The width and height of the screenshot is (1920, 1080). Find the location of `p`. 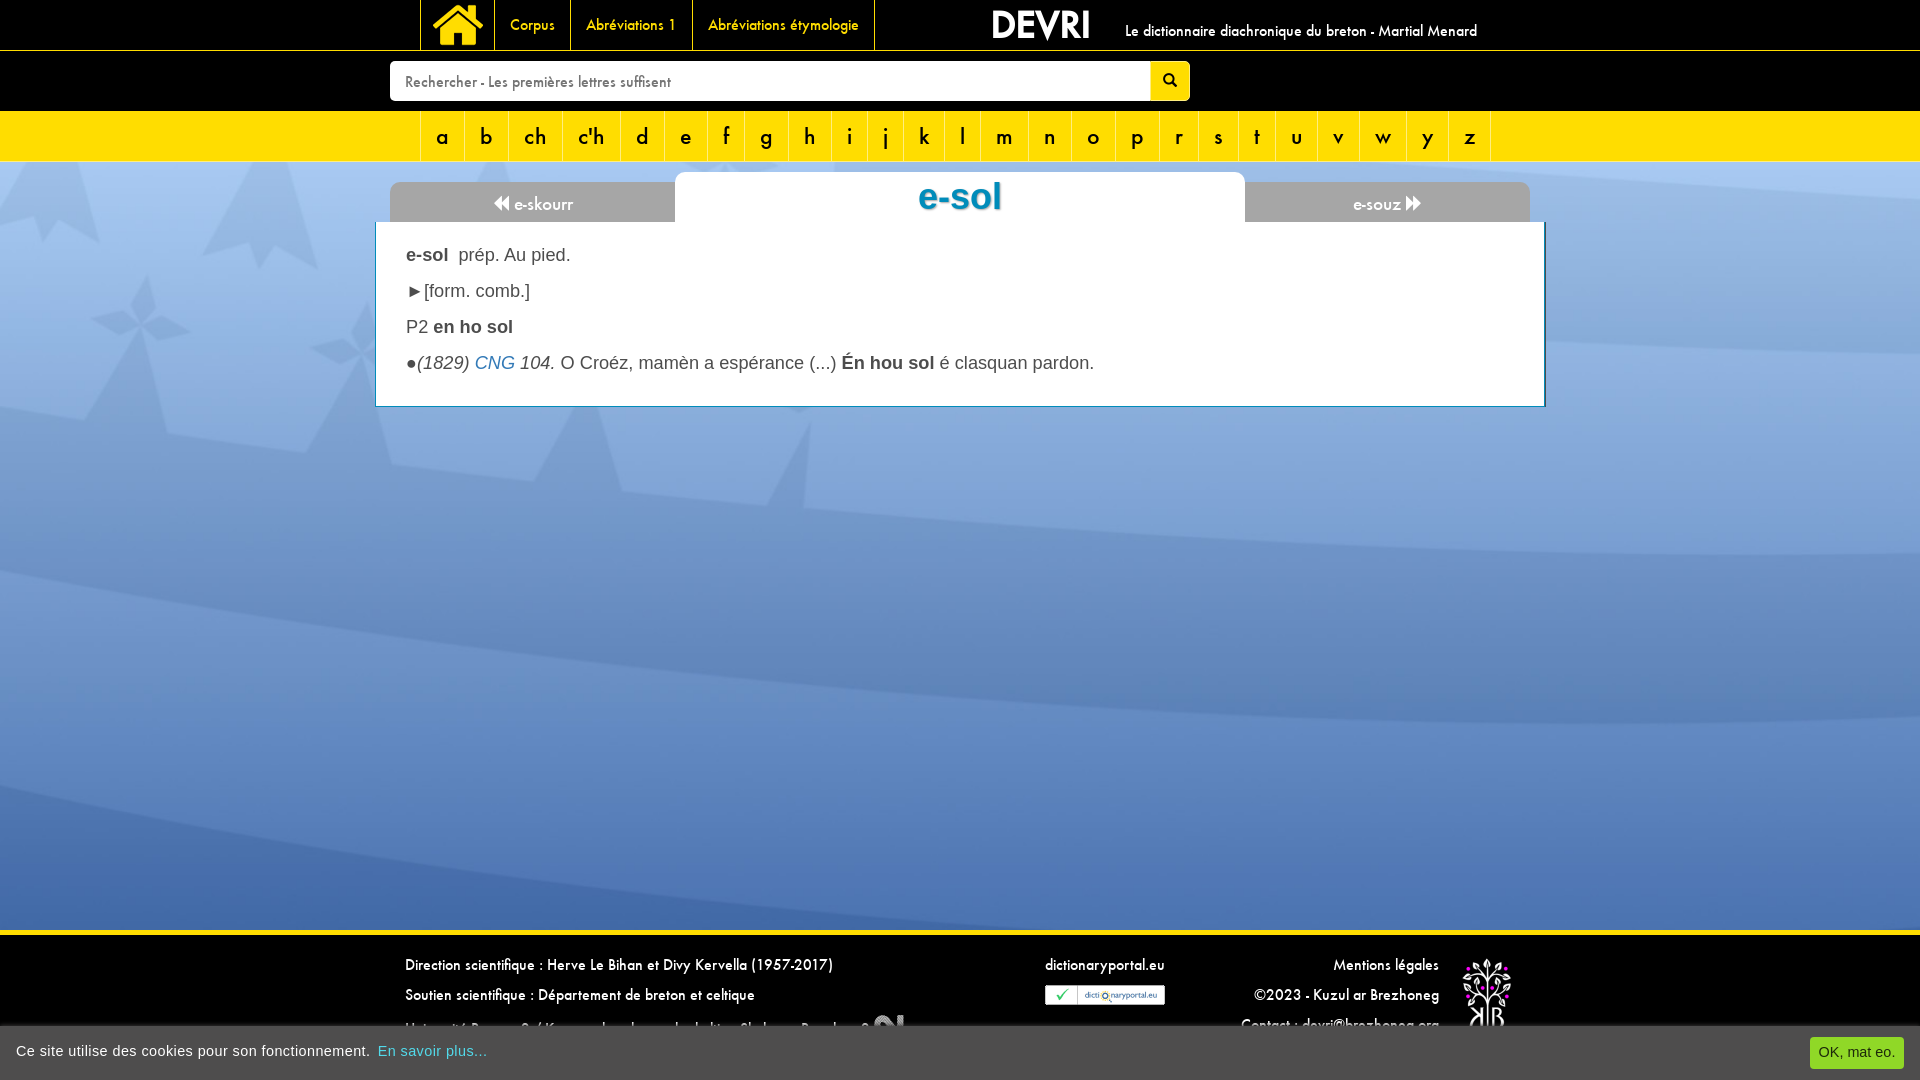

p is located at coordinates (1138, 136).